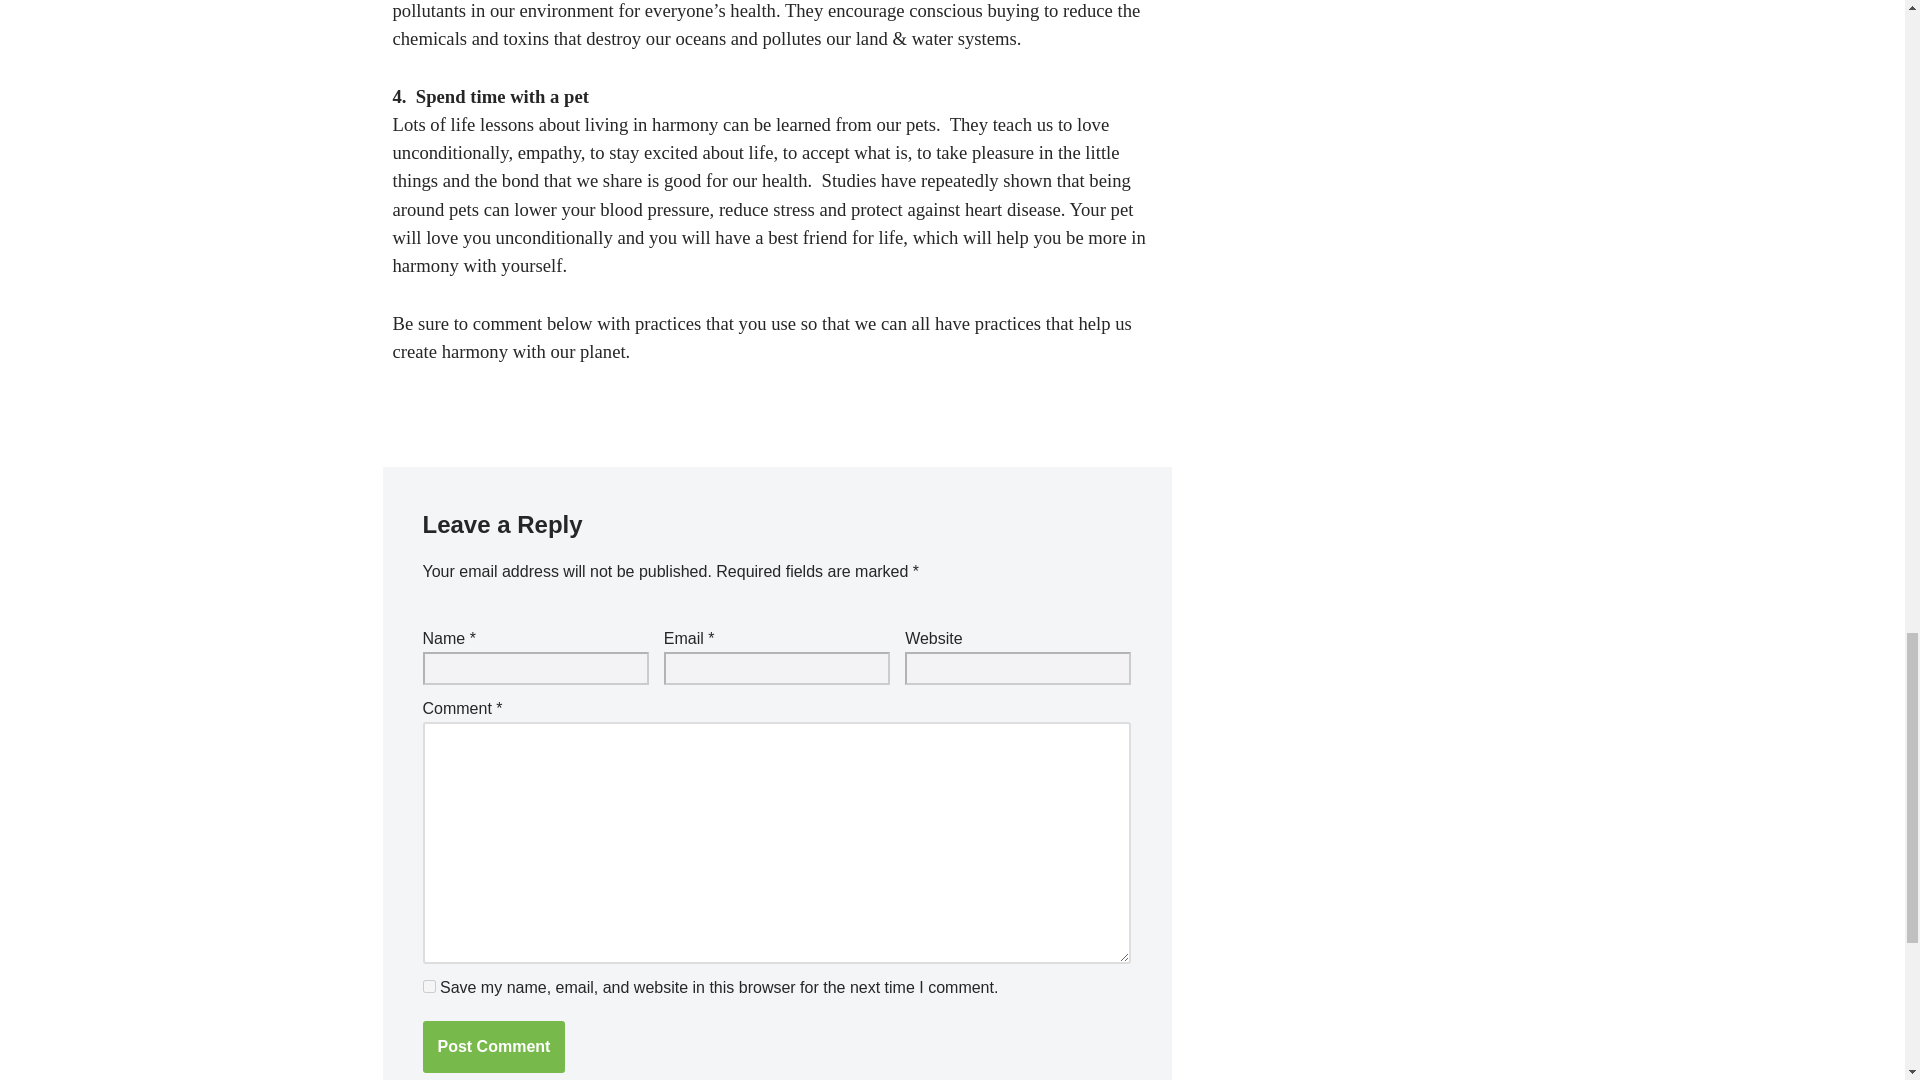  I want to click on Post Comment, so click(493, 1046).